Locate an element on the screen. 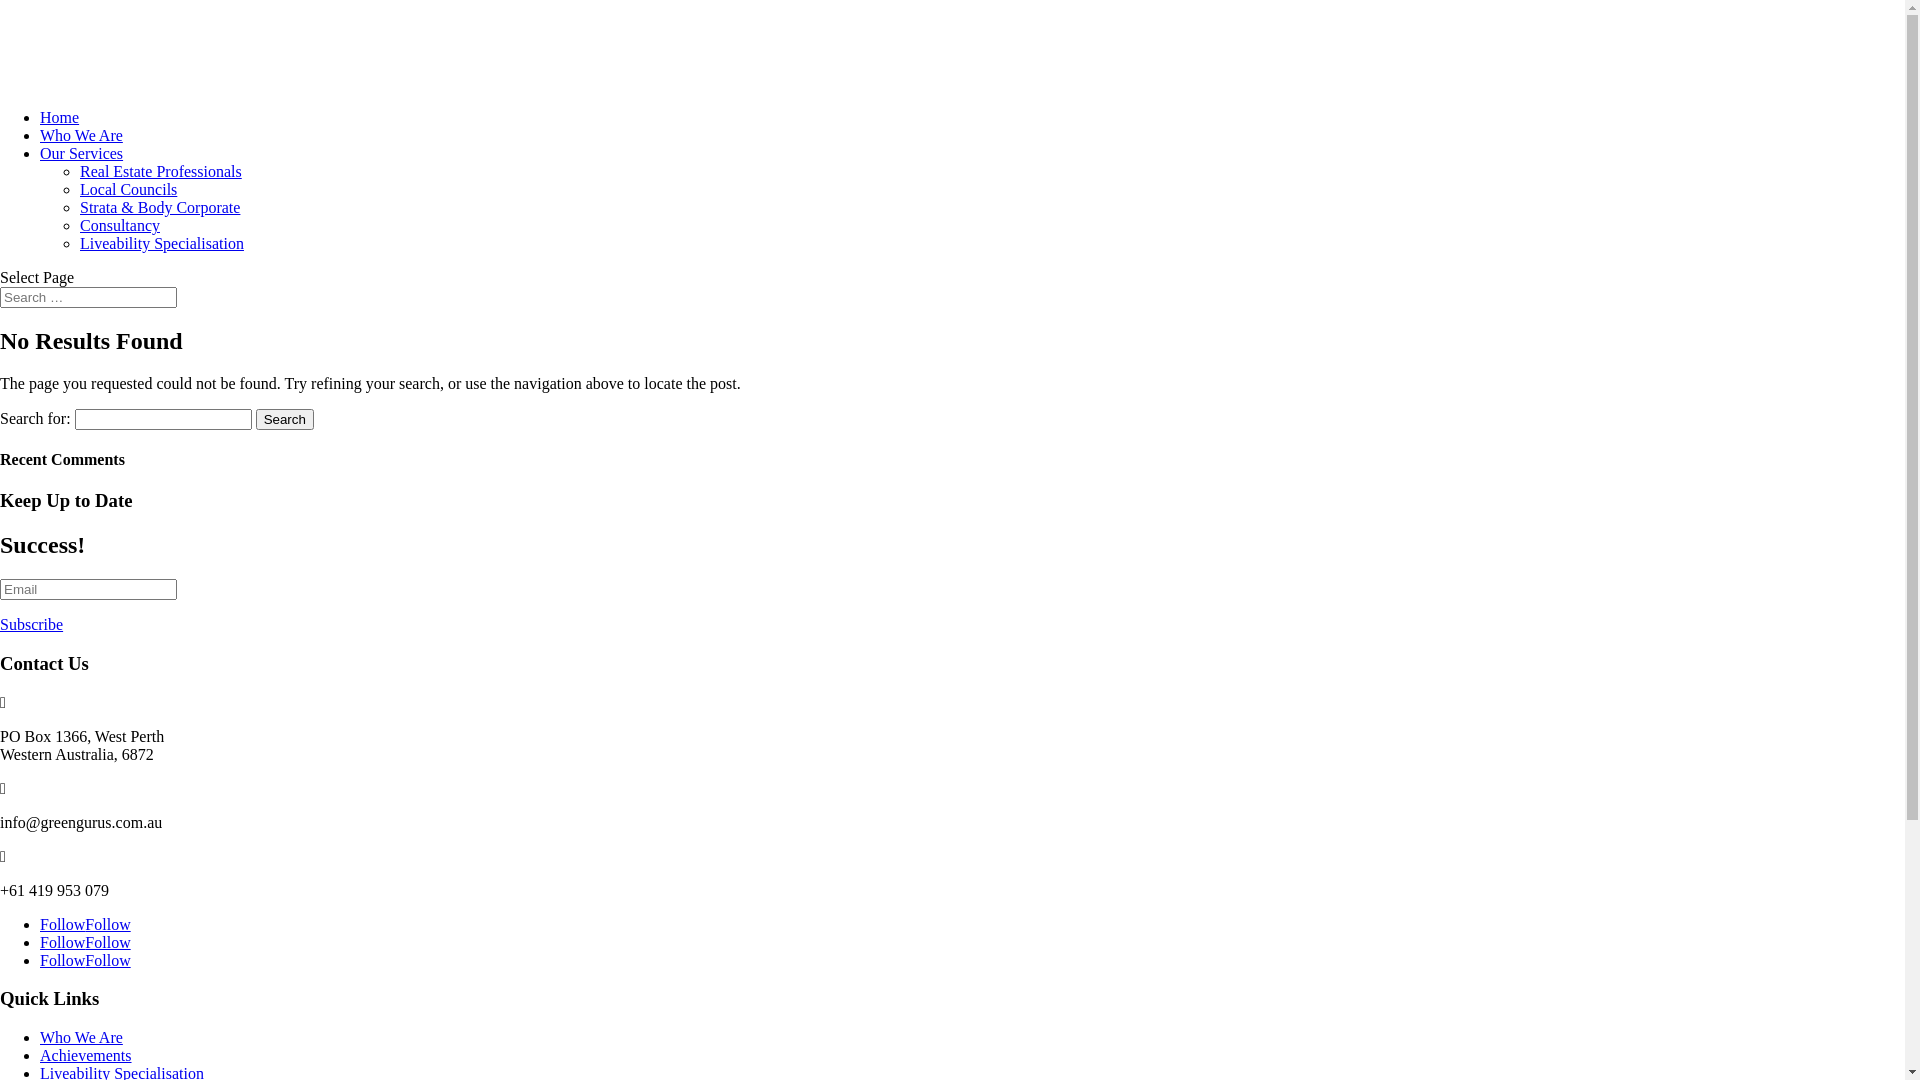 The image size is (1920, 1080). Who We Are is located at coordinates (81, 1038).